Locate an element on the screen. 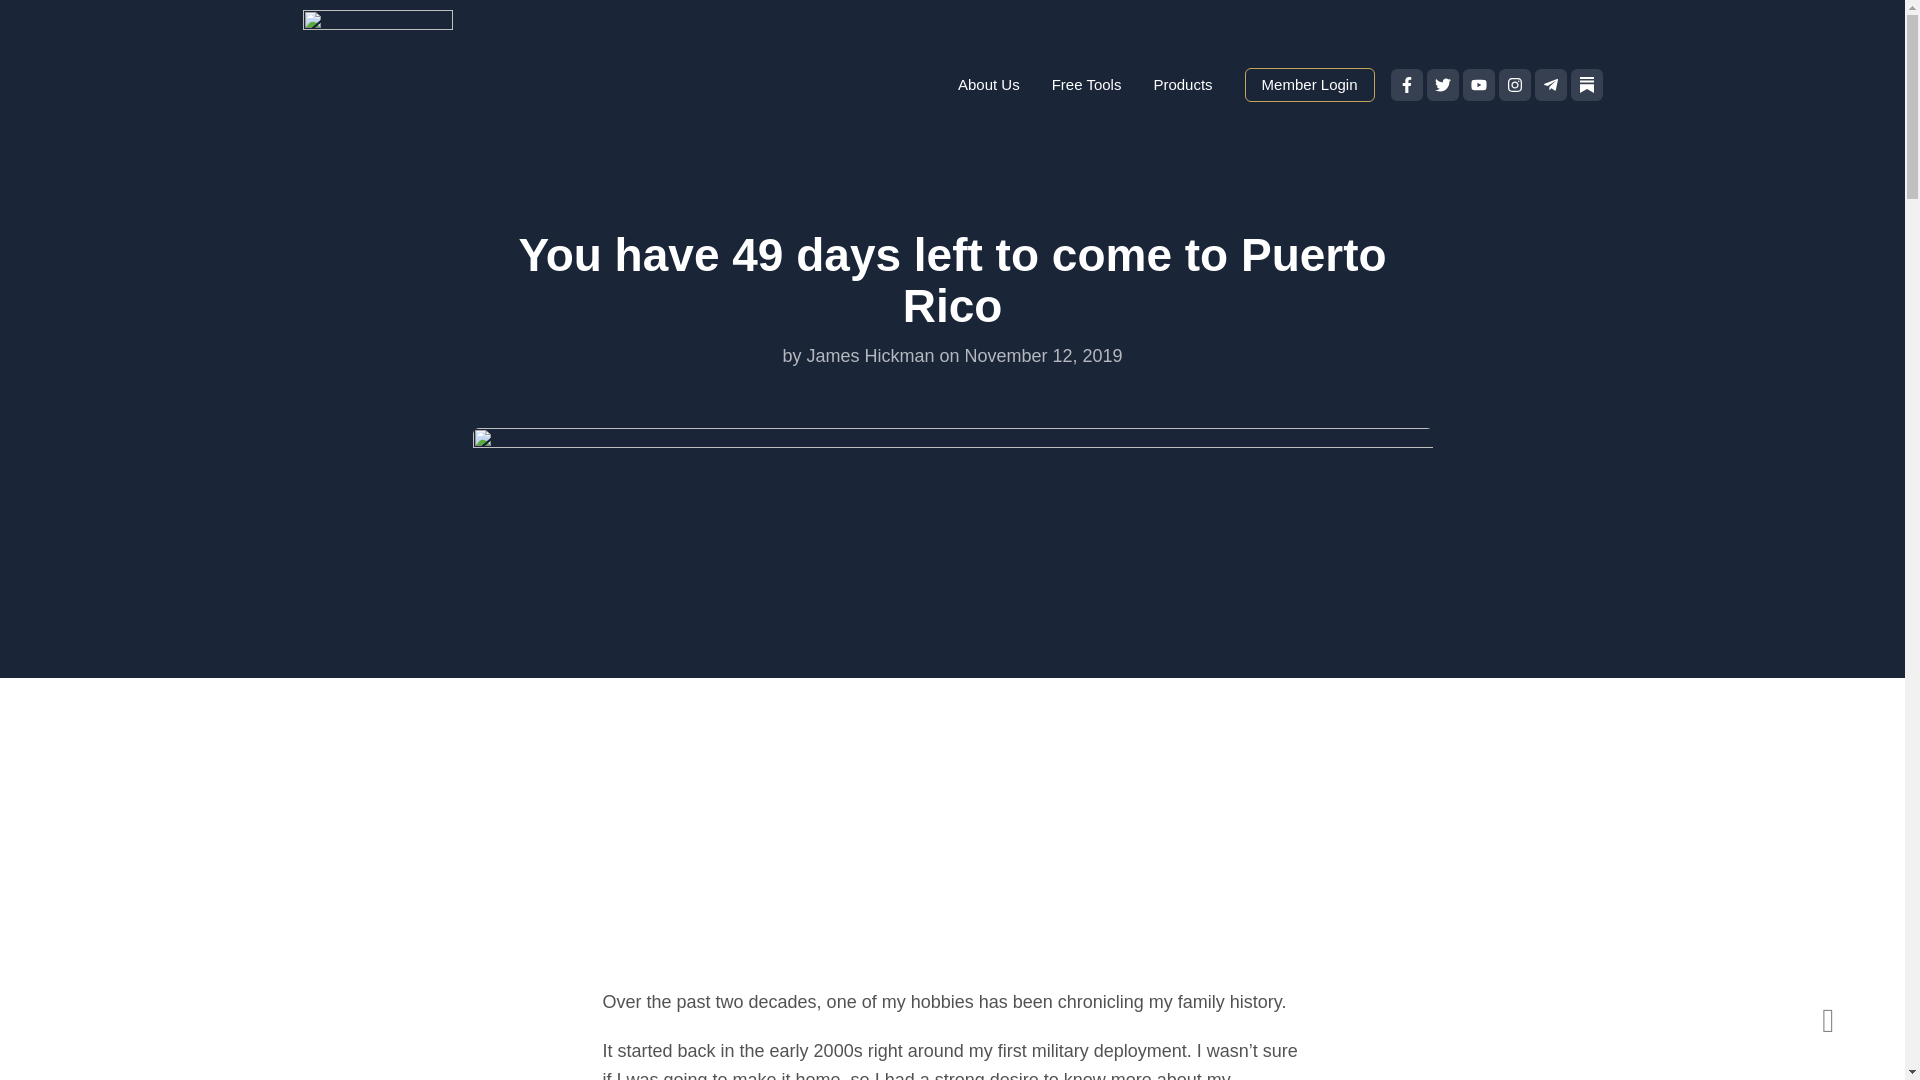  Free Tools is located at coordinates (1087, 85).